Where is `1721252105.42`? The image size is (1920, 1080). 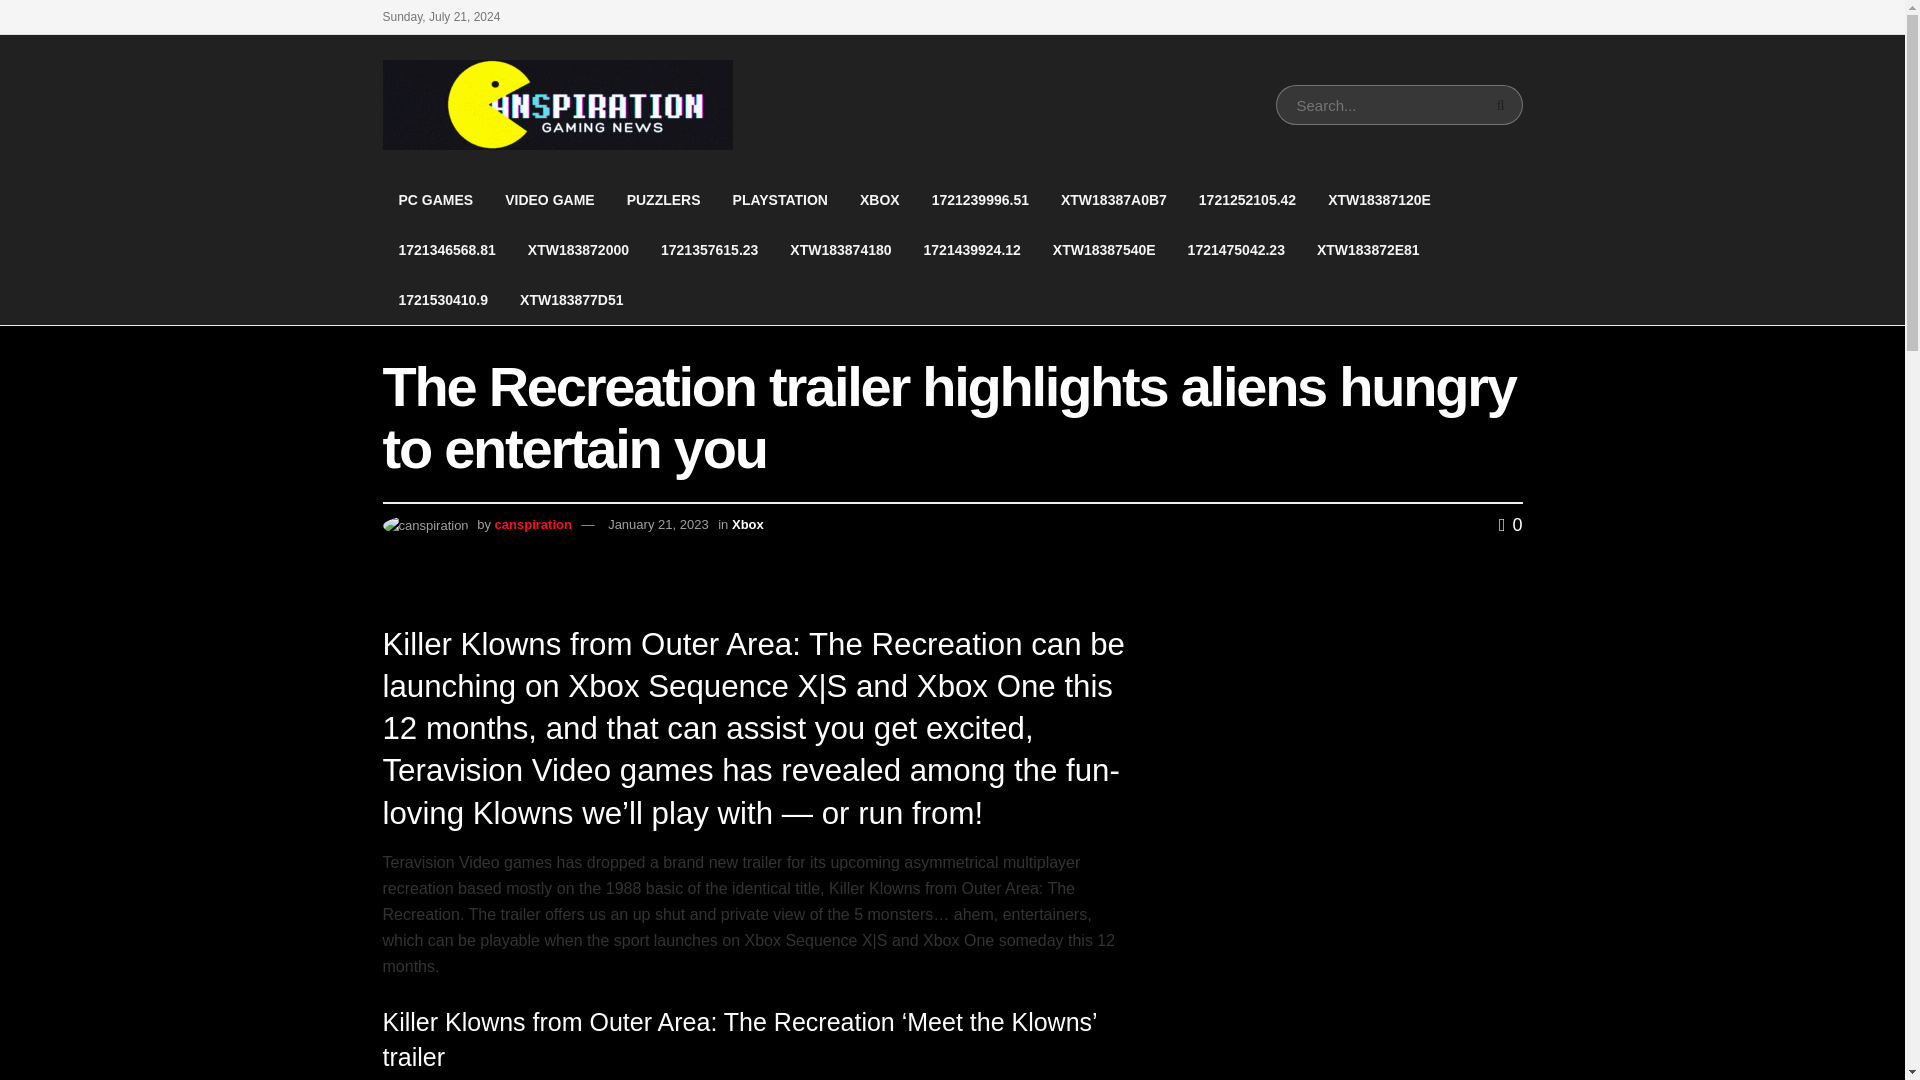 1721252105.42 is located at coordinates (1246, 199).